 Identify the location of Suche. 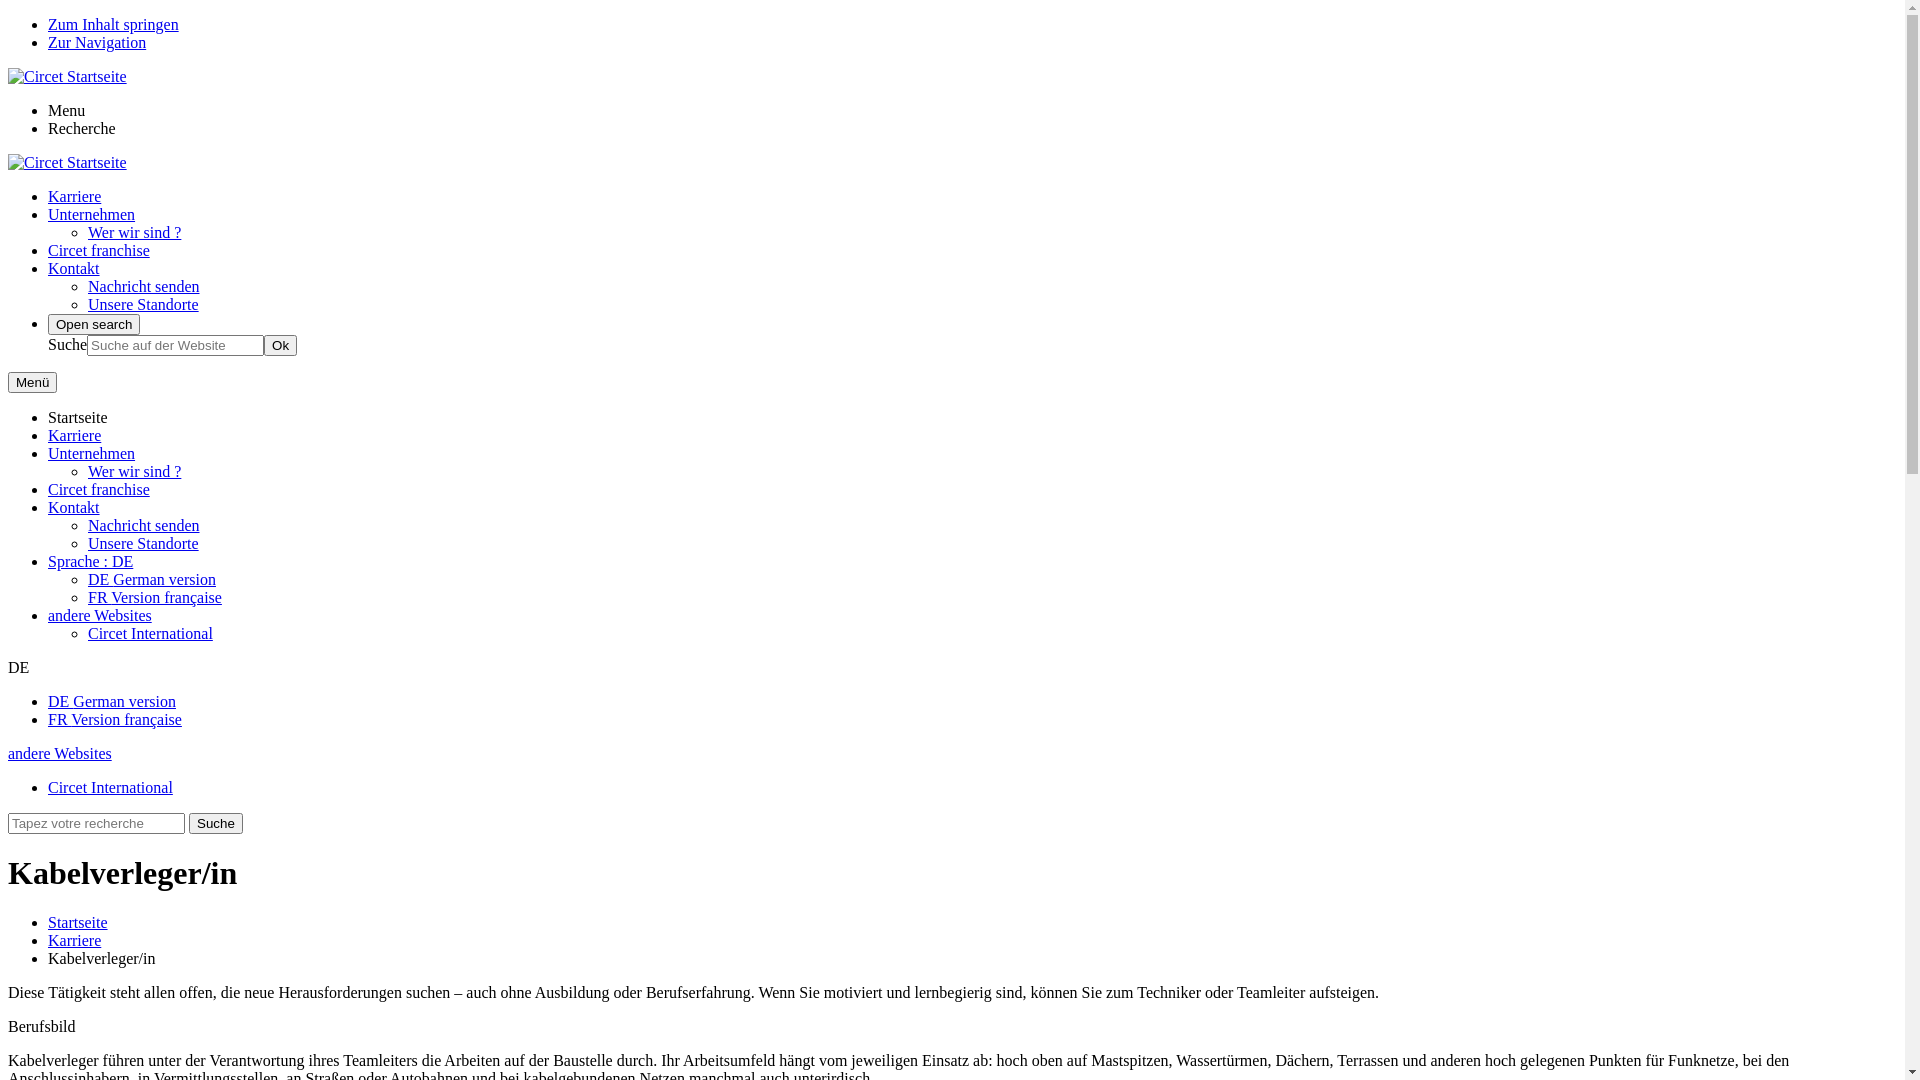
(216, 824).